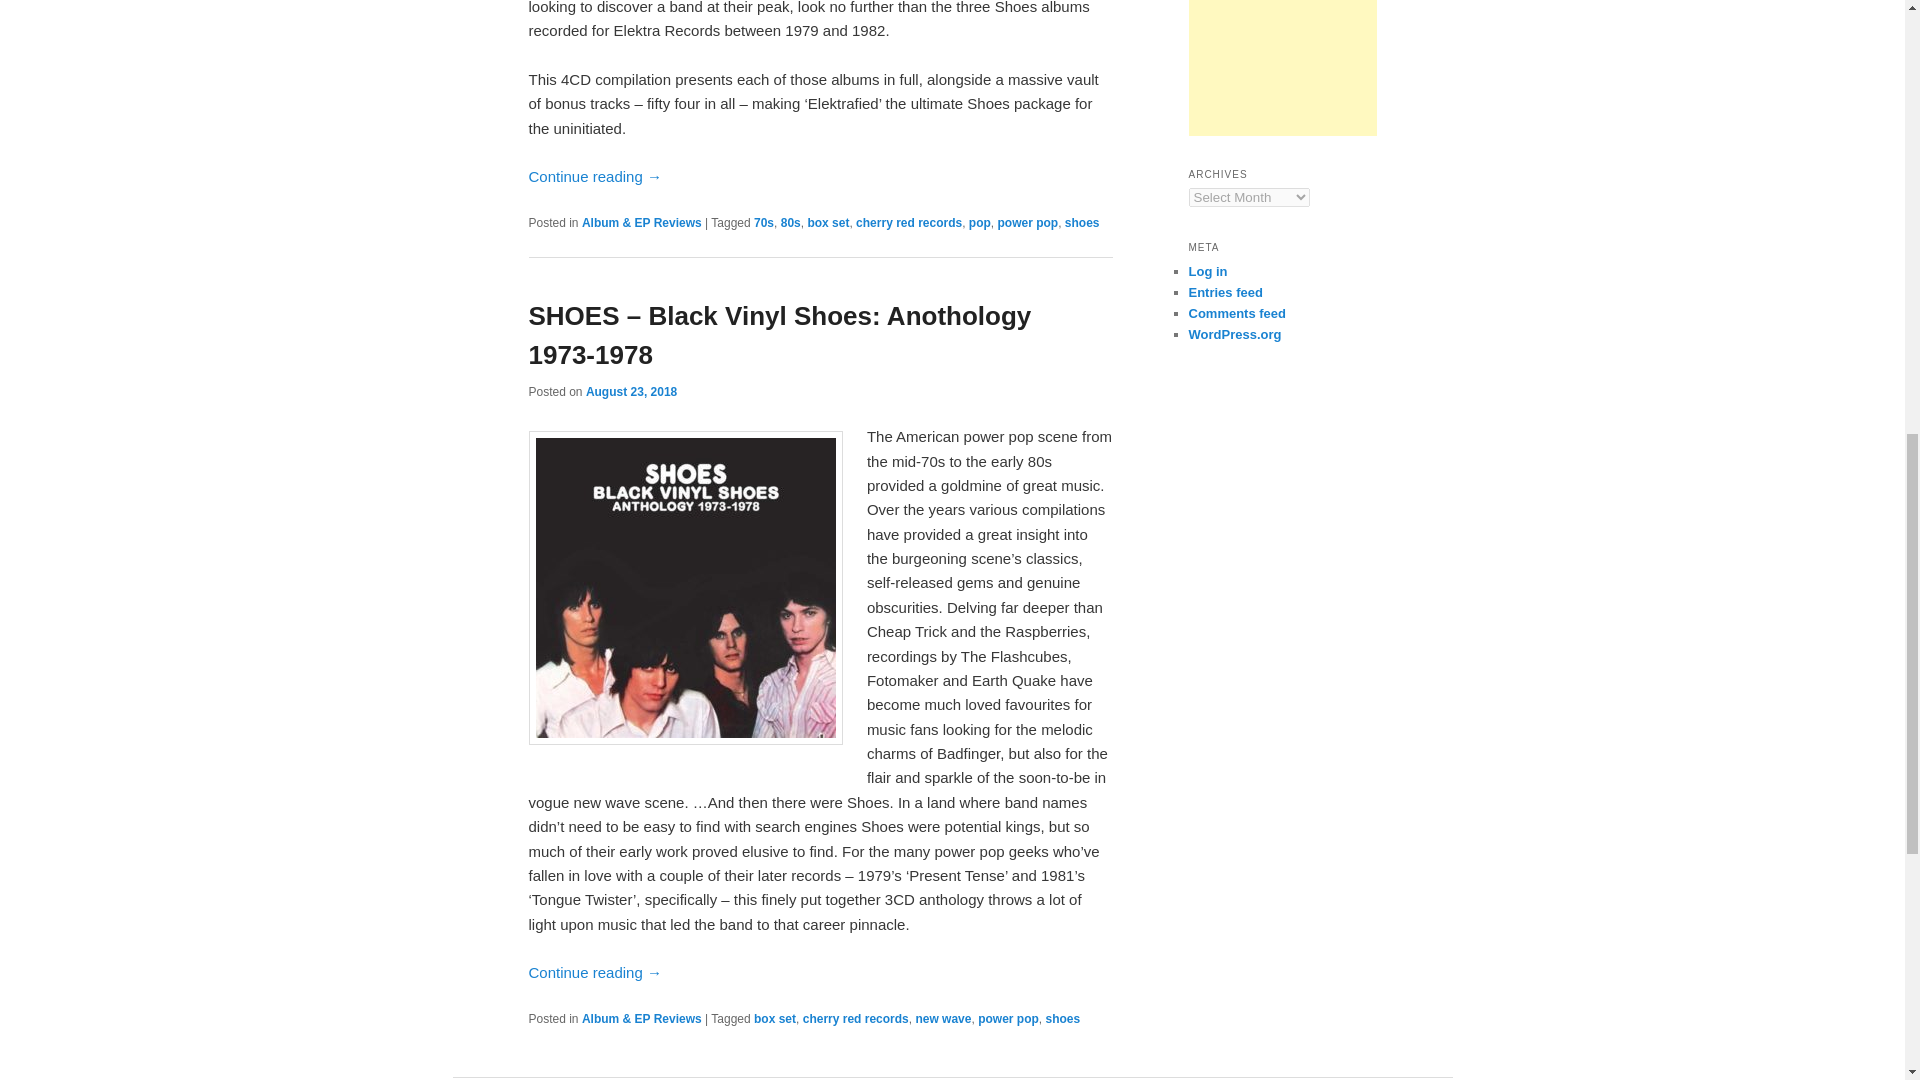  I want to click on shoes, so click(1082, 223).